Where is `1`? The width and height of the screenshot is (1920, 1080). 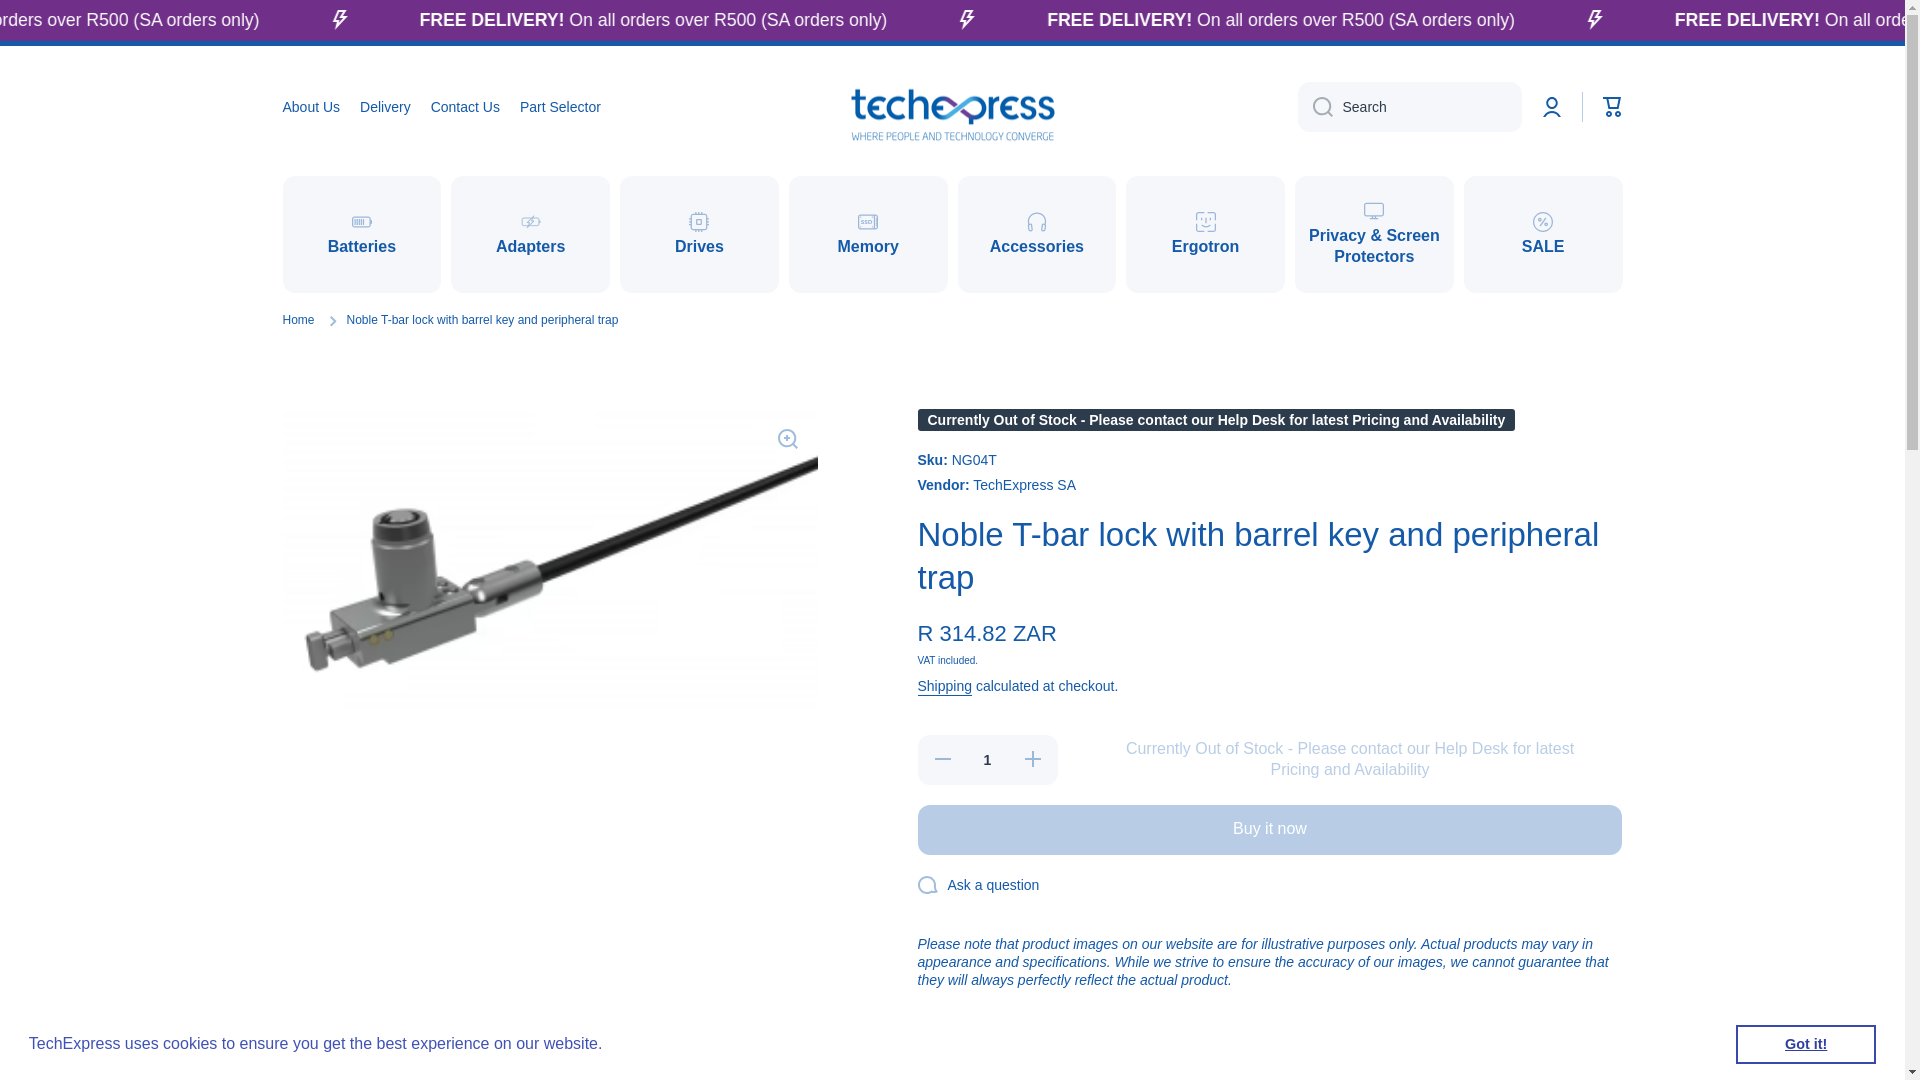 1 is located at coordinates (987, 760).